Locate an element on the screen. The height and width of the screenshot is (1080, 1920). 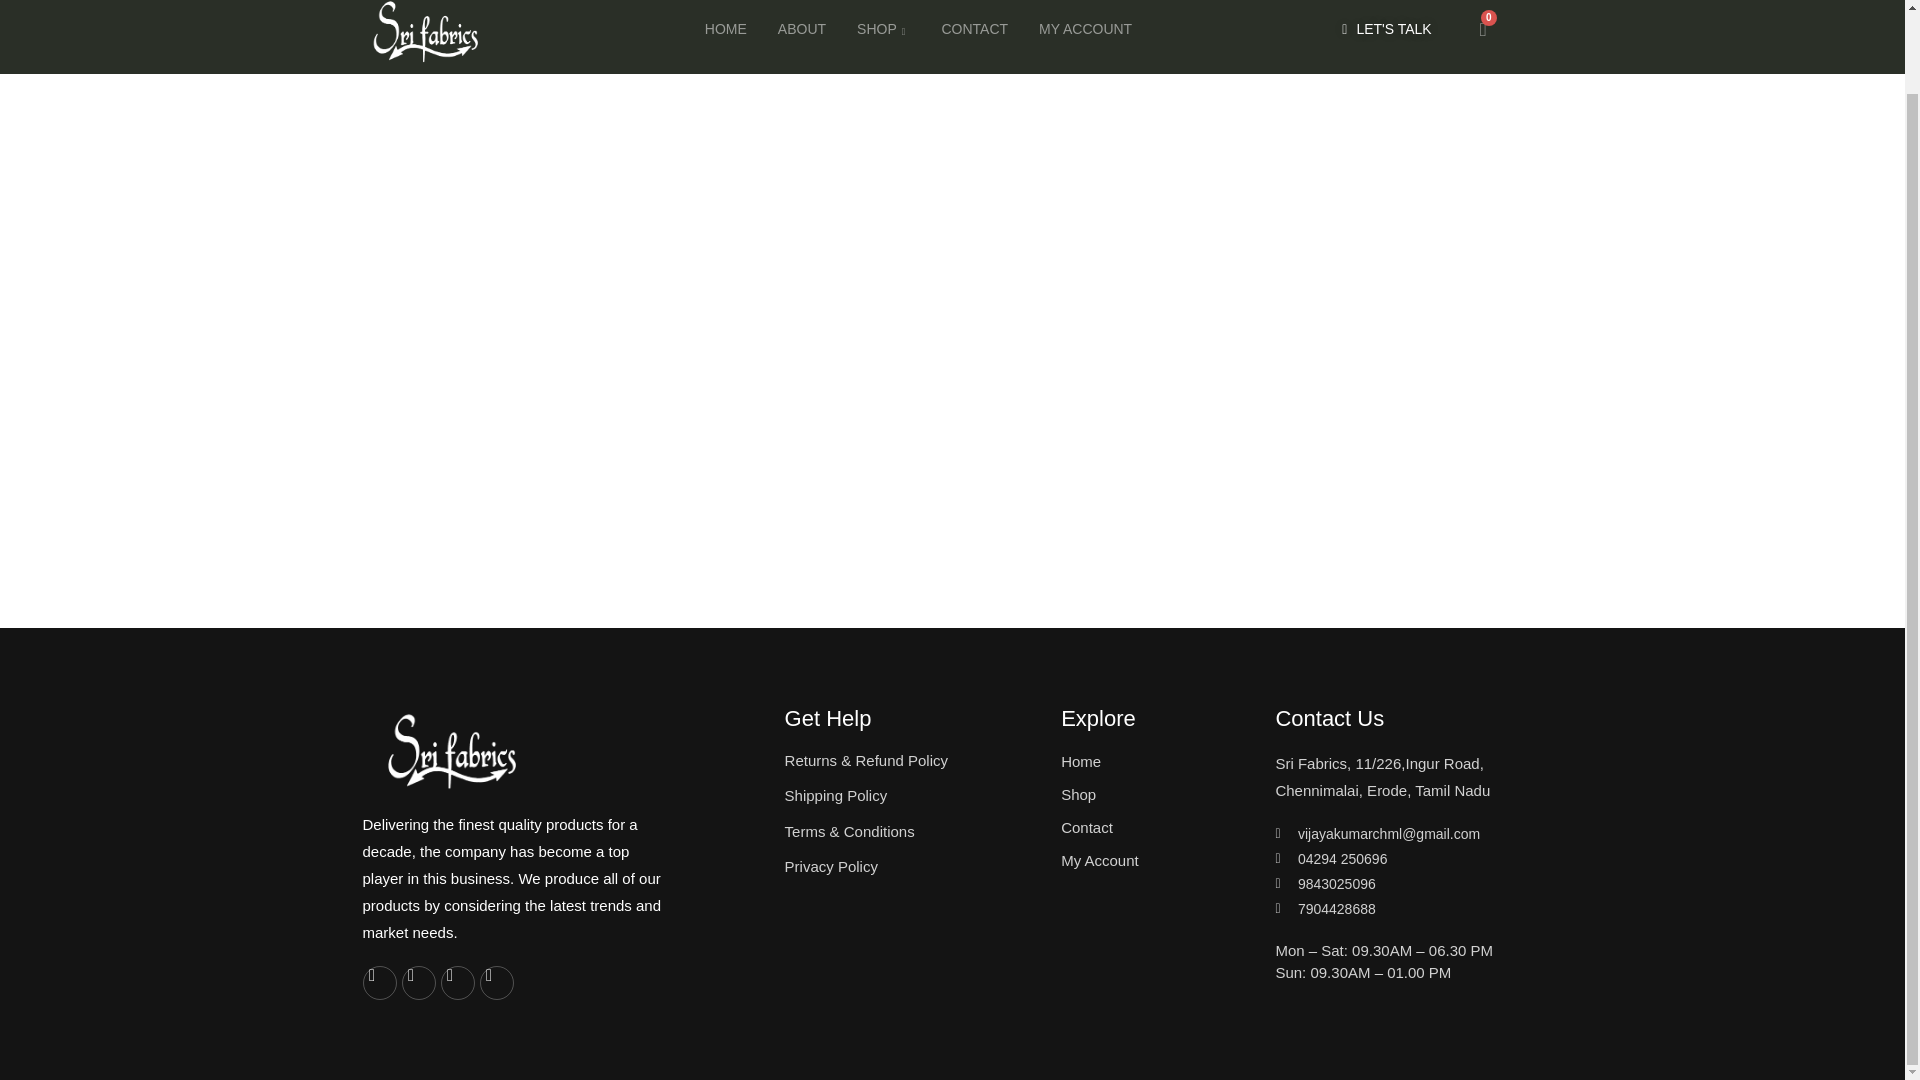
Privacy Policy is located at coordinates (914, 868).